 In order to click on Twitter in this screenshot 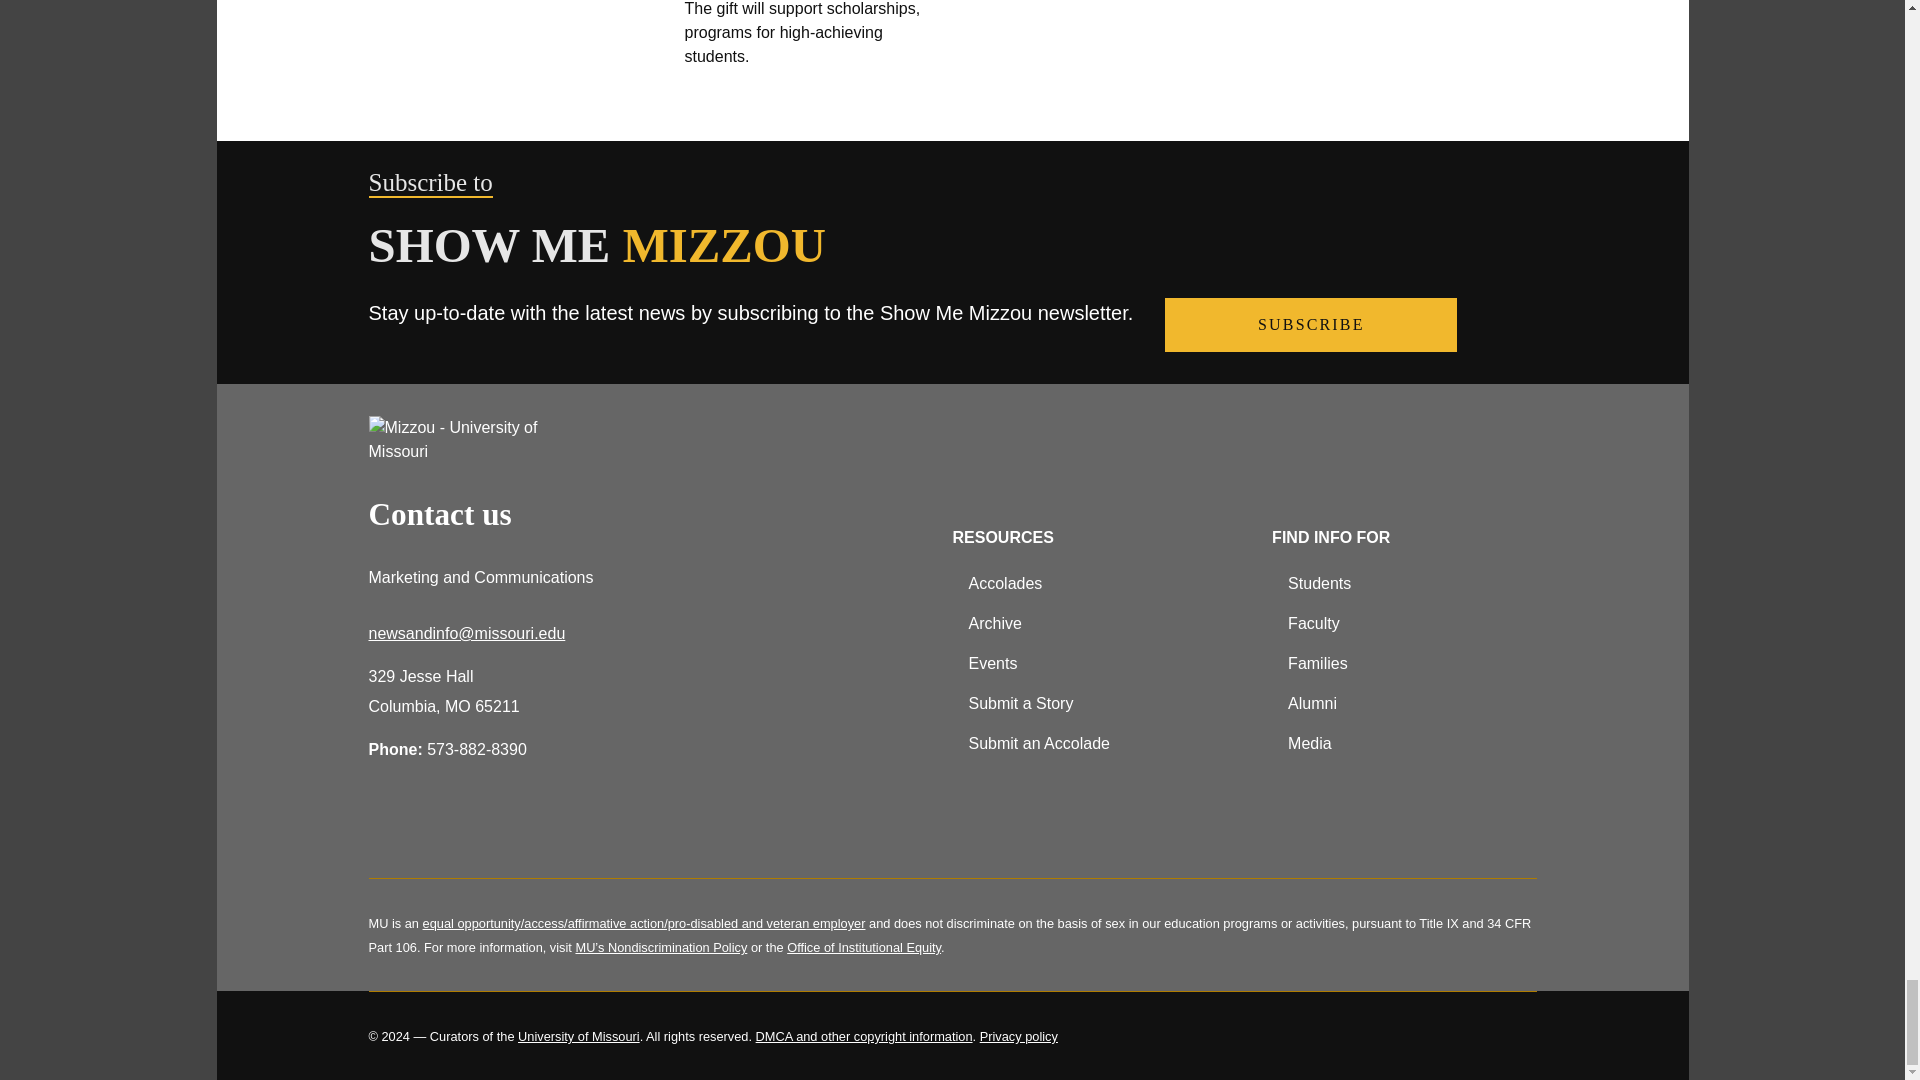, I will do `click(438, 828)`.